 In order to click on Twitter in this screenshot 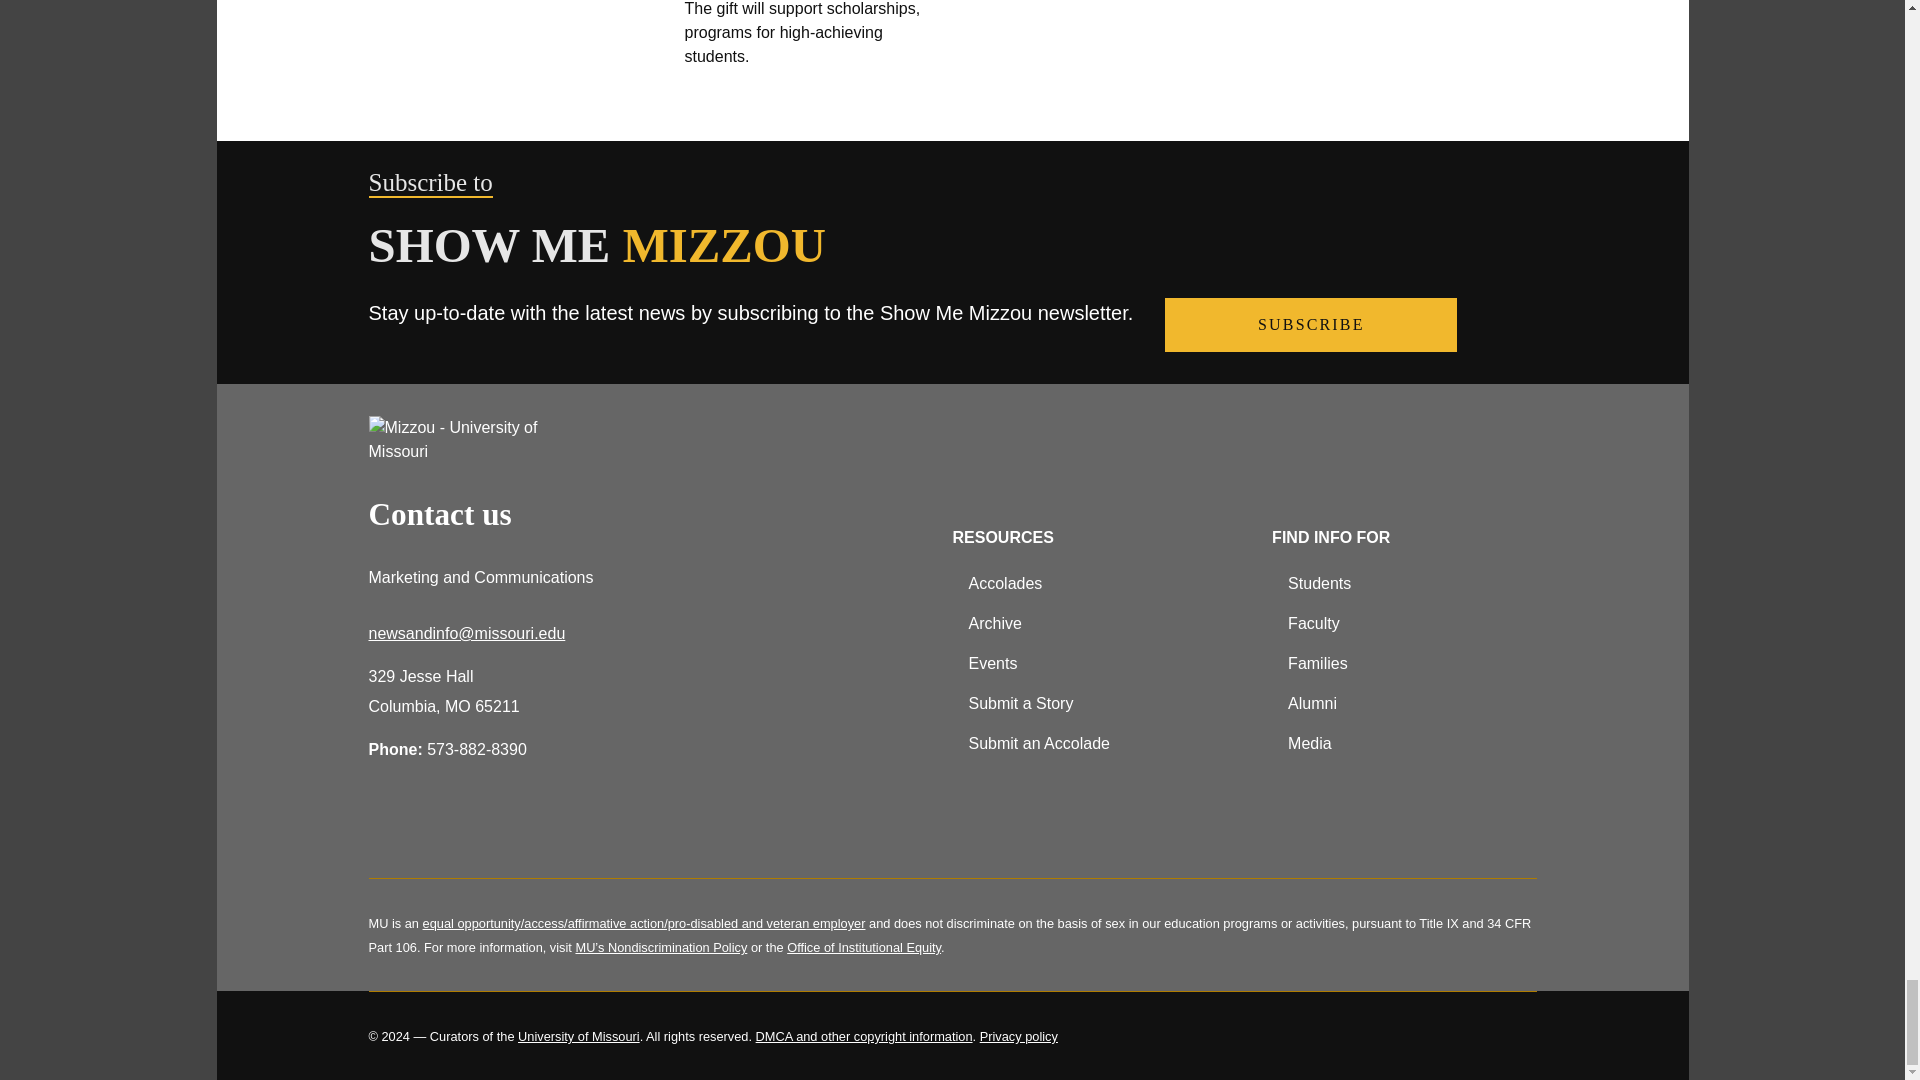, I will do `click(438, 828)`.